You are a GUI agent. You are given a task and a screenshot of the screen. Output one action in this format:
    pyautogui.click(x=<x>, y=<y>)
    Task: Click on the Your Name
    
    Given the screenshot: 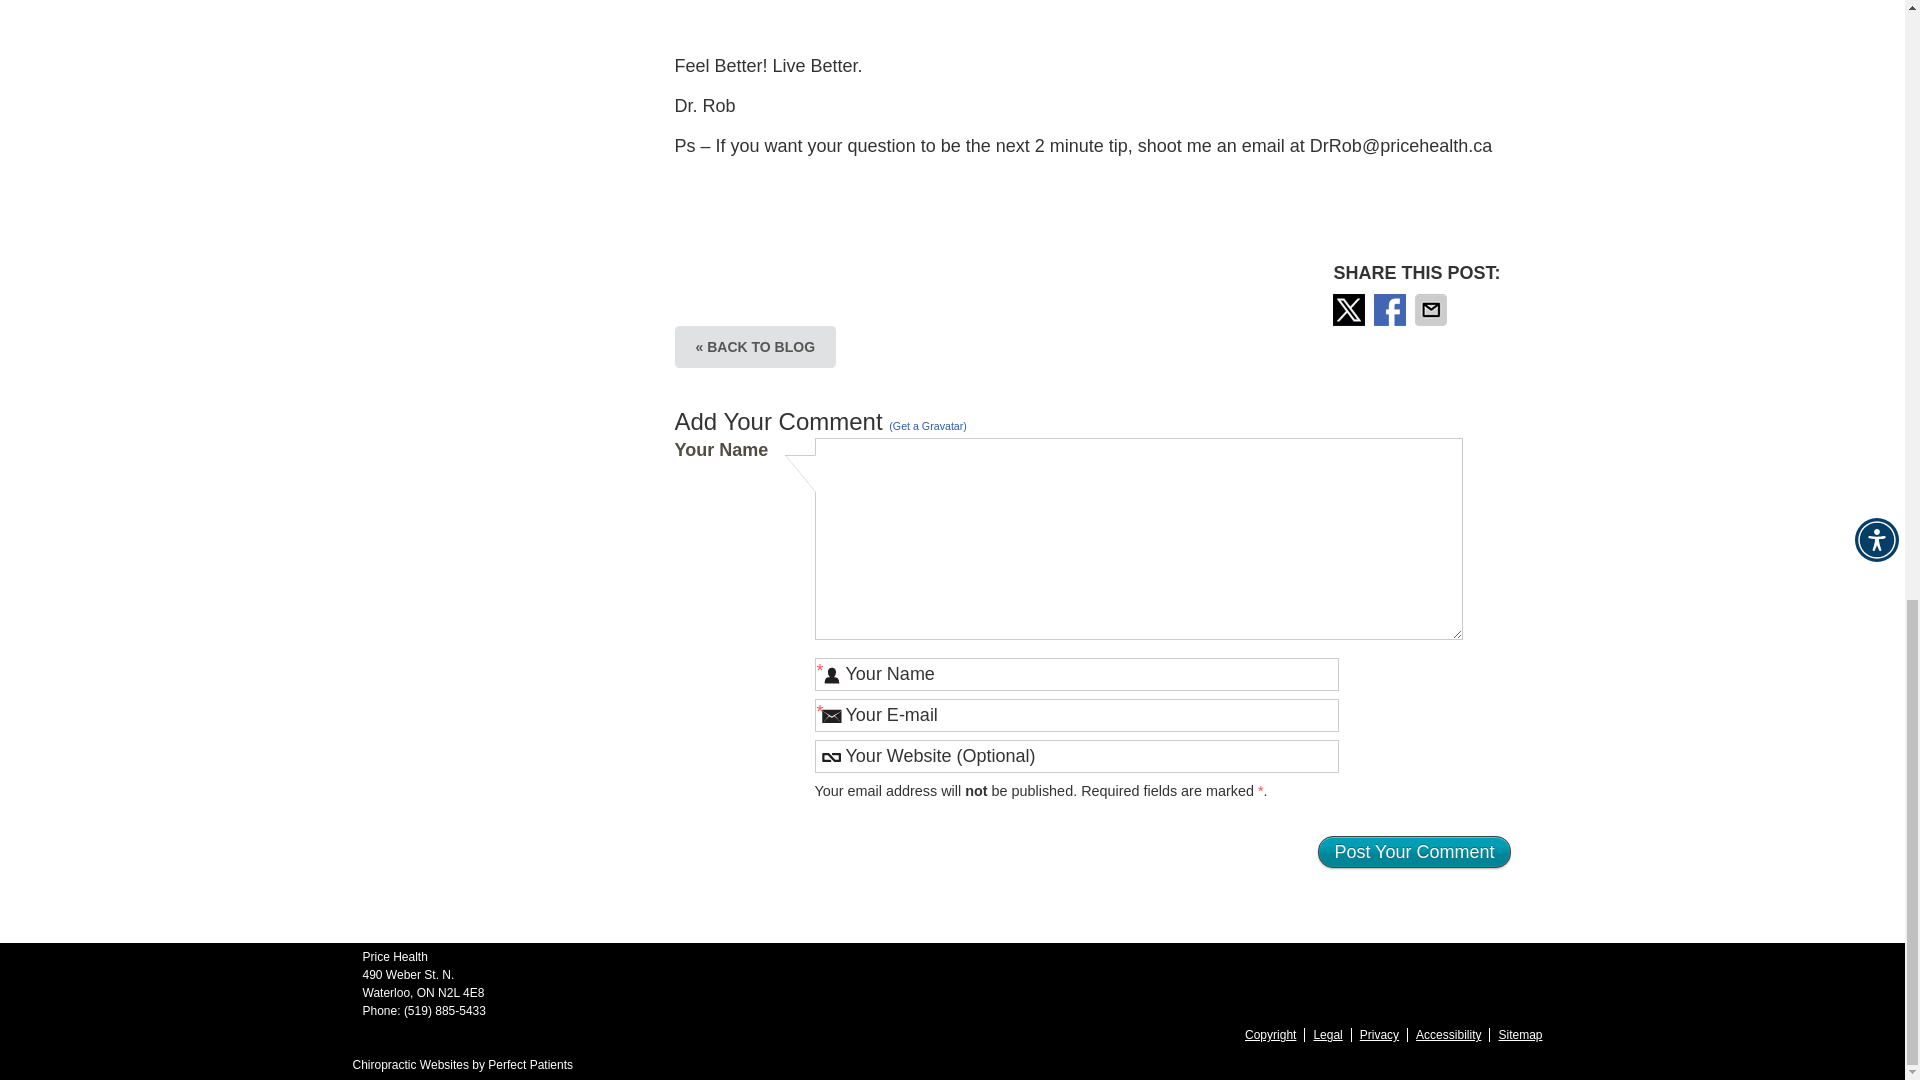 What is the action you would take?
    pyautogui.click(x=1076, y=674)
    